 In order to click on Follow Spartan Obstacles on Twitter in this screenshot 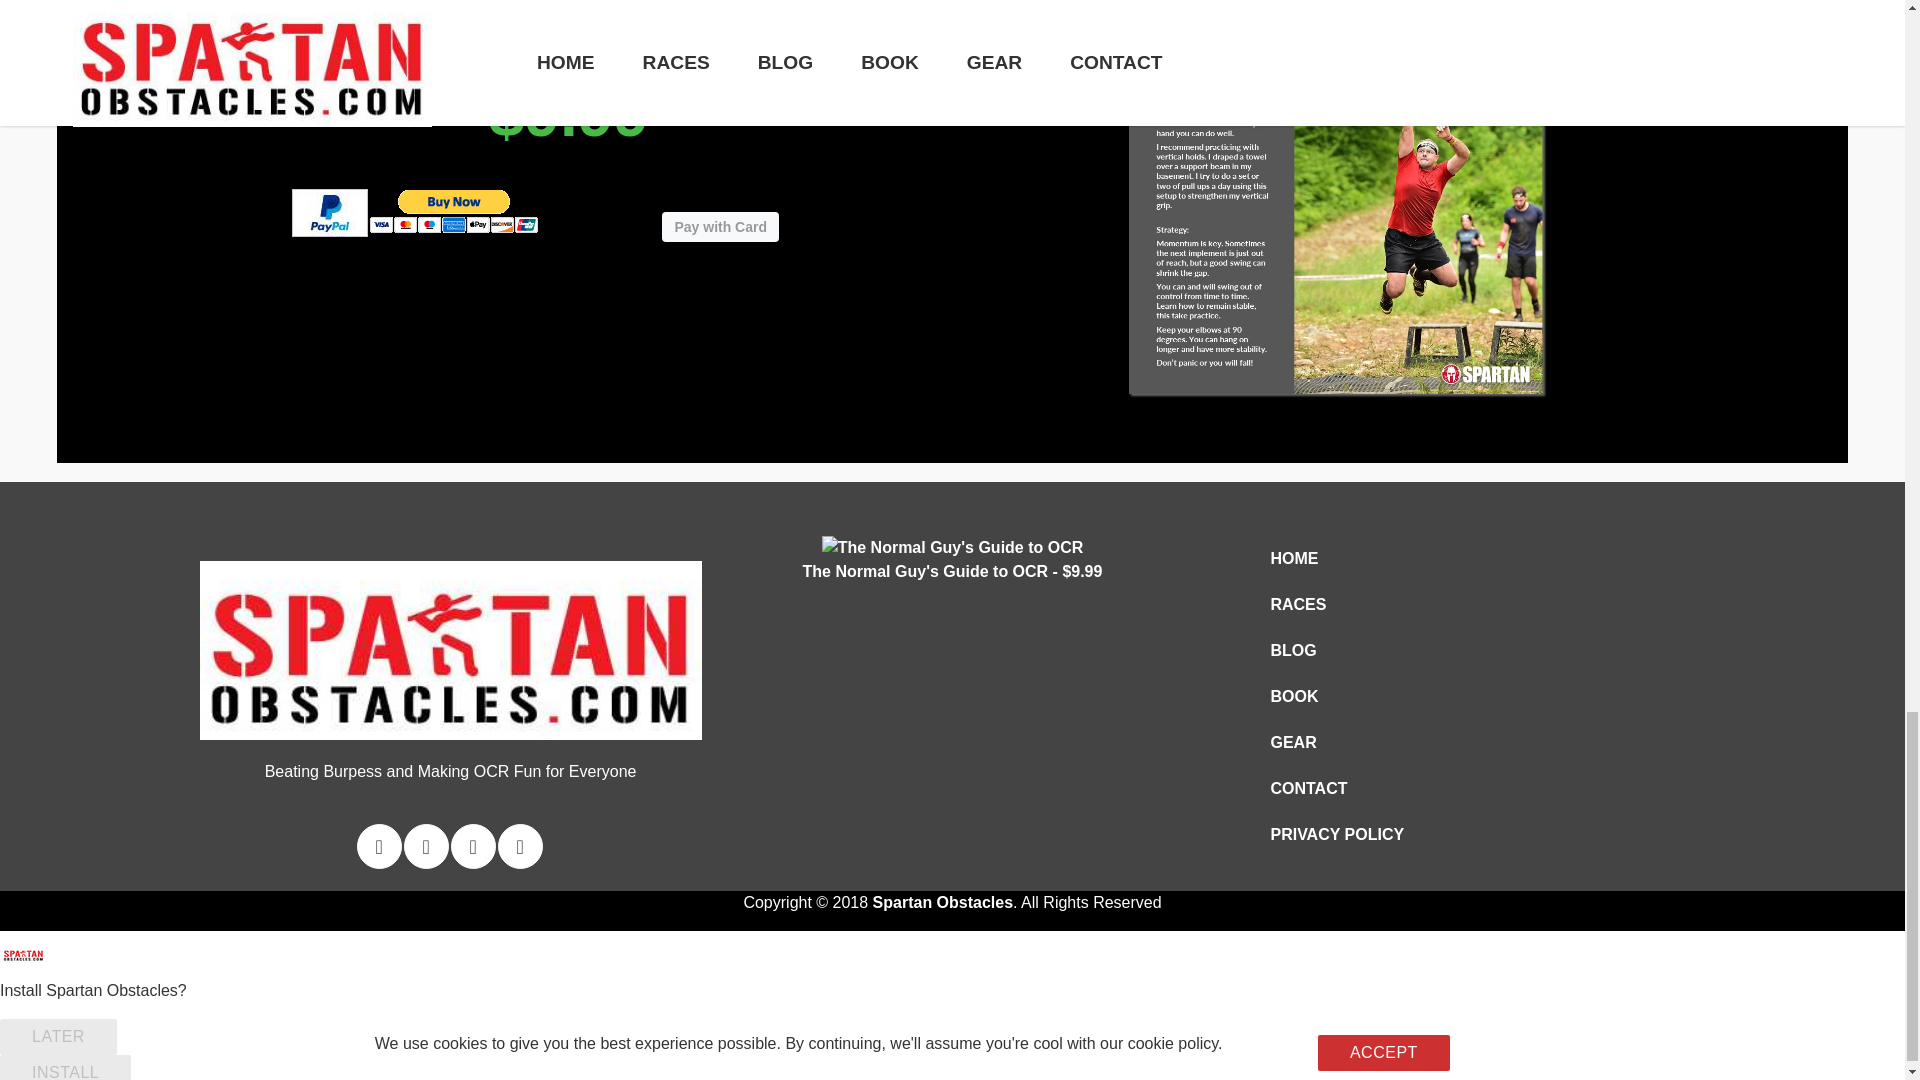, I will do `click(379, 846)`.